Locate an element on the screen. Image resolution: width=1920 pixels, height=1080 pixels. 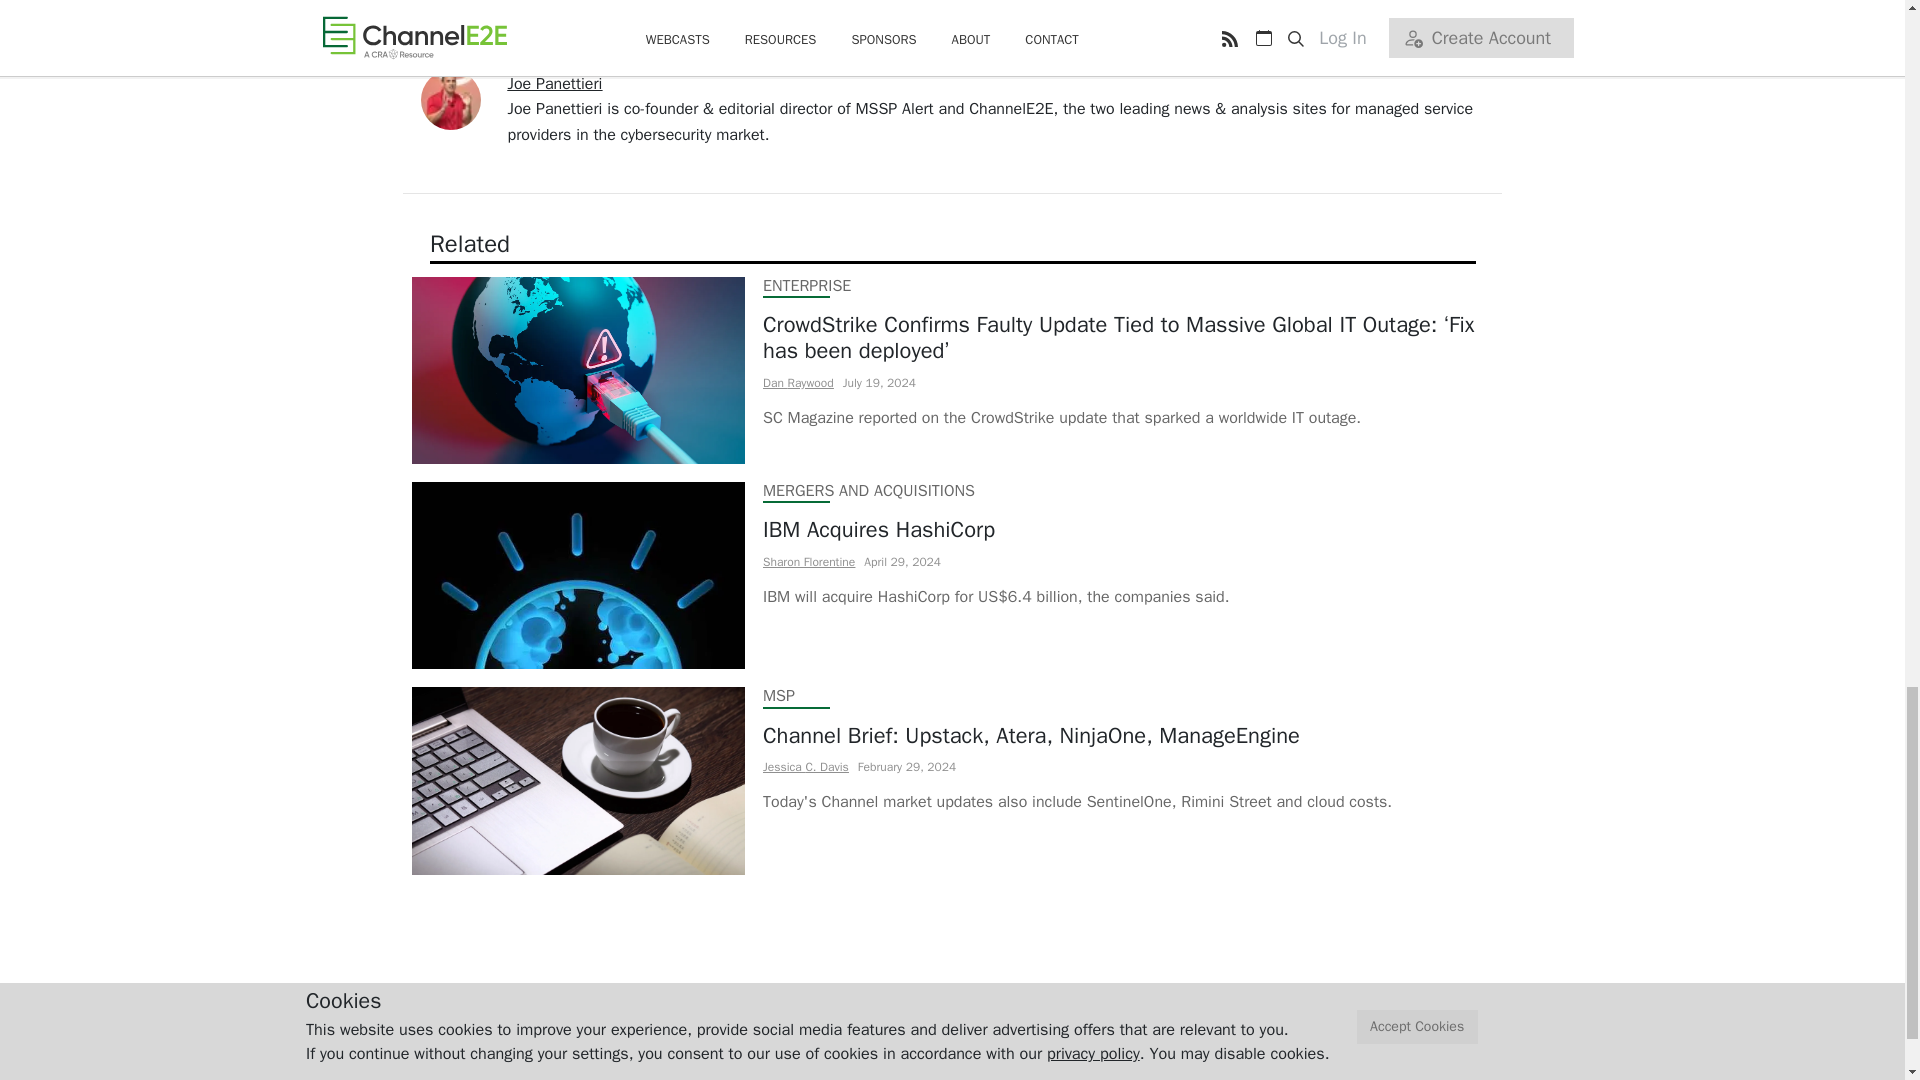
Jessica C. Davis is located at coordinates (805, 767).